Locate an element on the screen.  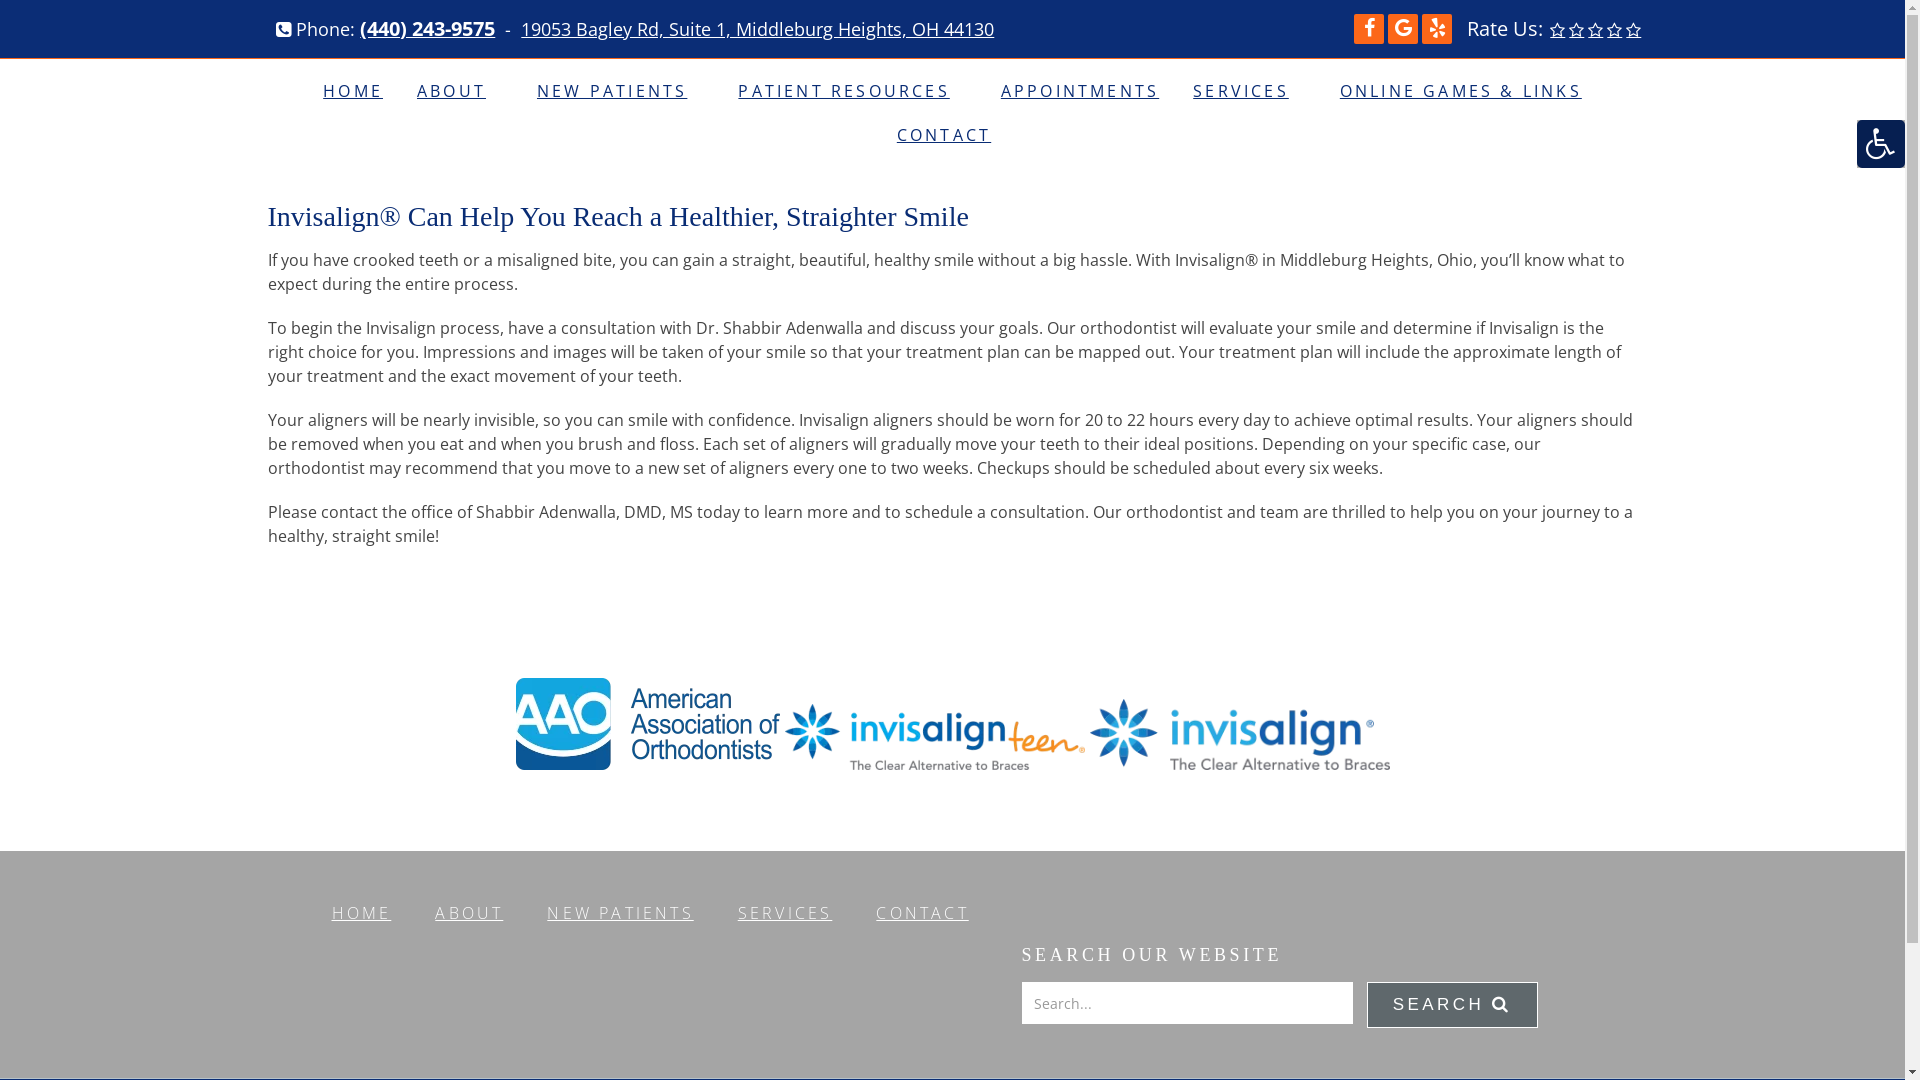
SERVICES is located at coordinates (786, 913).